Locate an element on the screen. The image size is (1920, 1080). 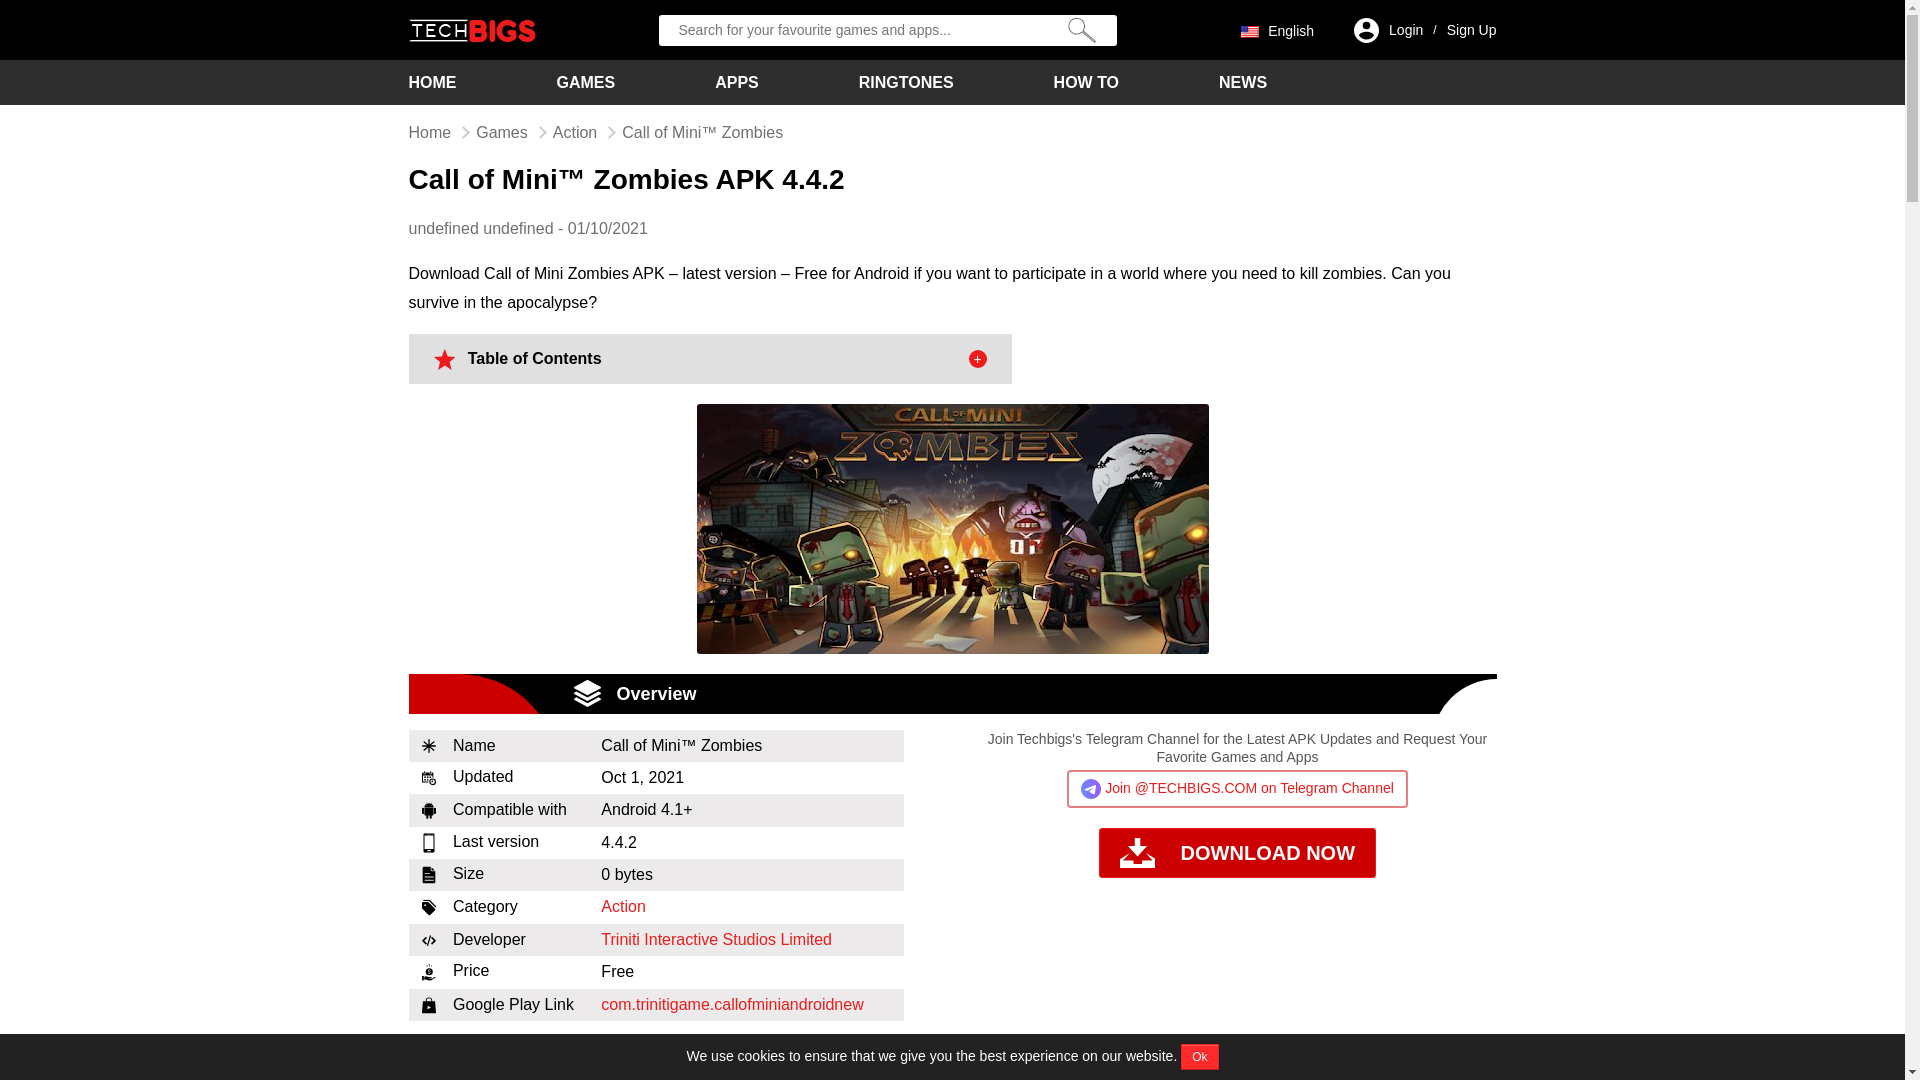
Apps is located at coordinates (736, 82).